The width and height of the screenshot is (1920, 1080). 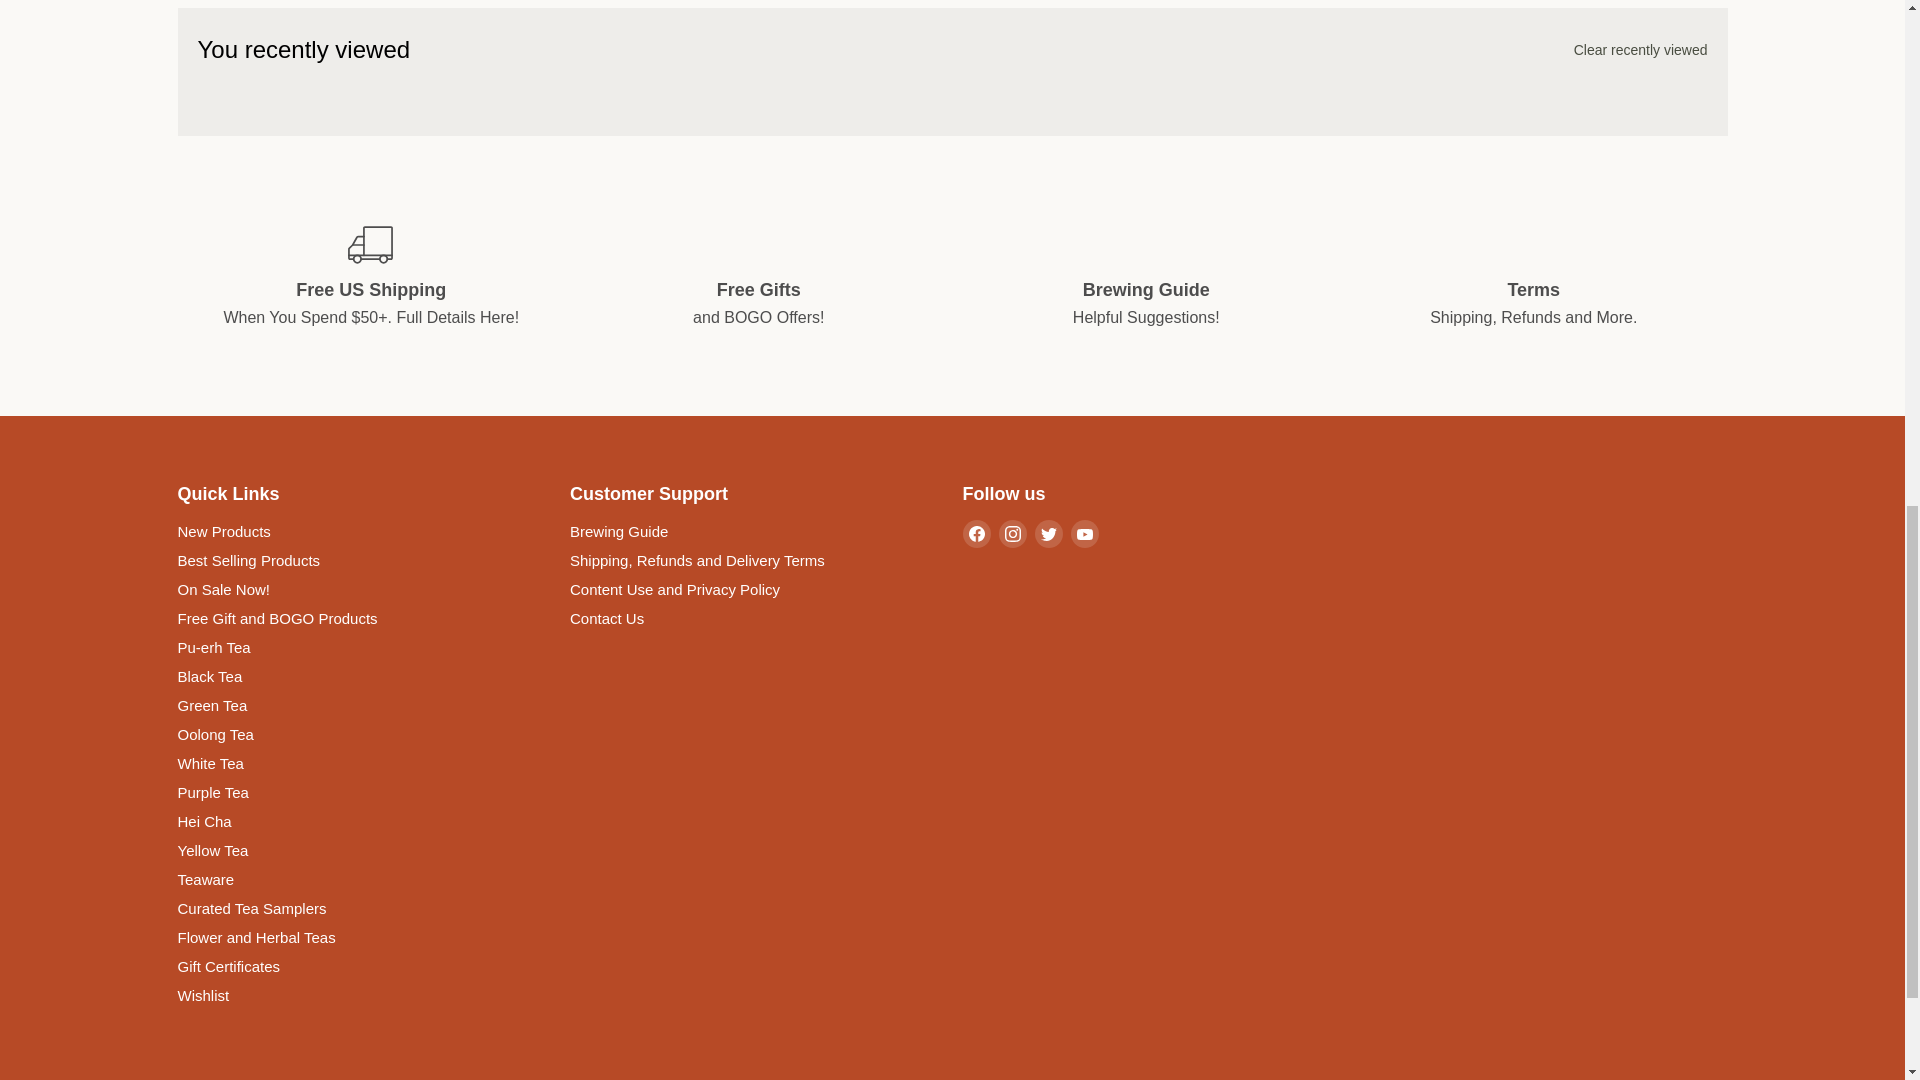 I want to click on Twitter, so click(x=1048, y=533).